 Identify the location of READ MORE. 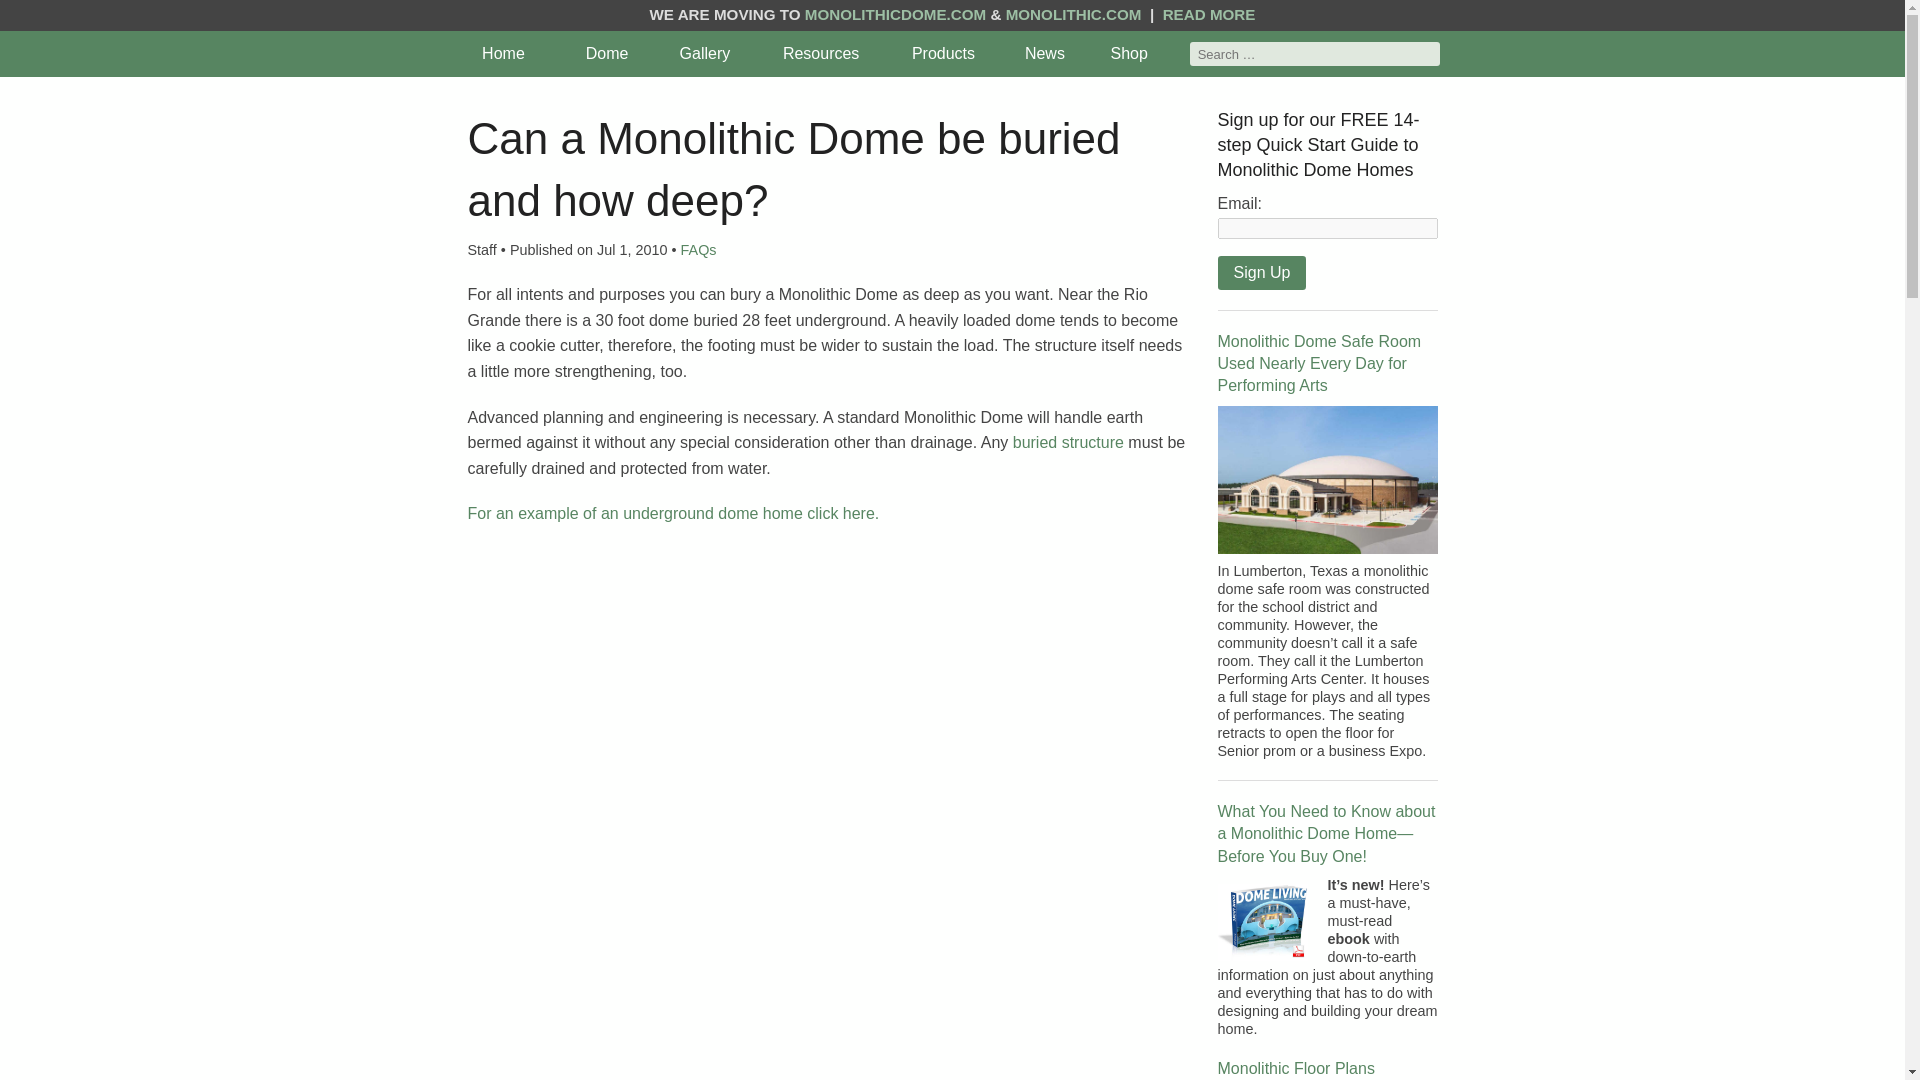
(1209, 14).